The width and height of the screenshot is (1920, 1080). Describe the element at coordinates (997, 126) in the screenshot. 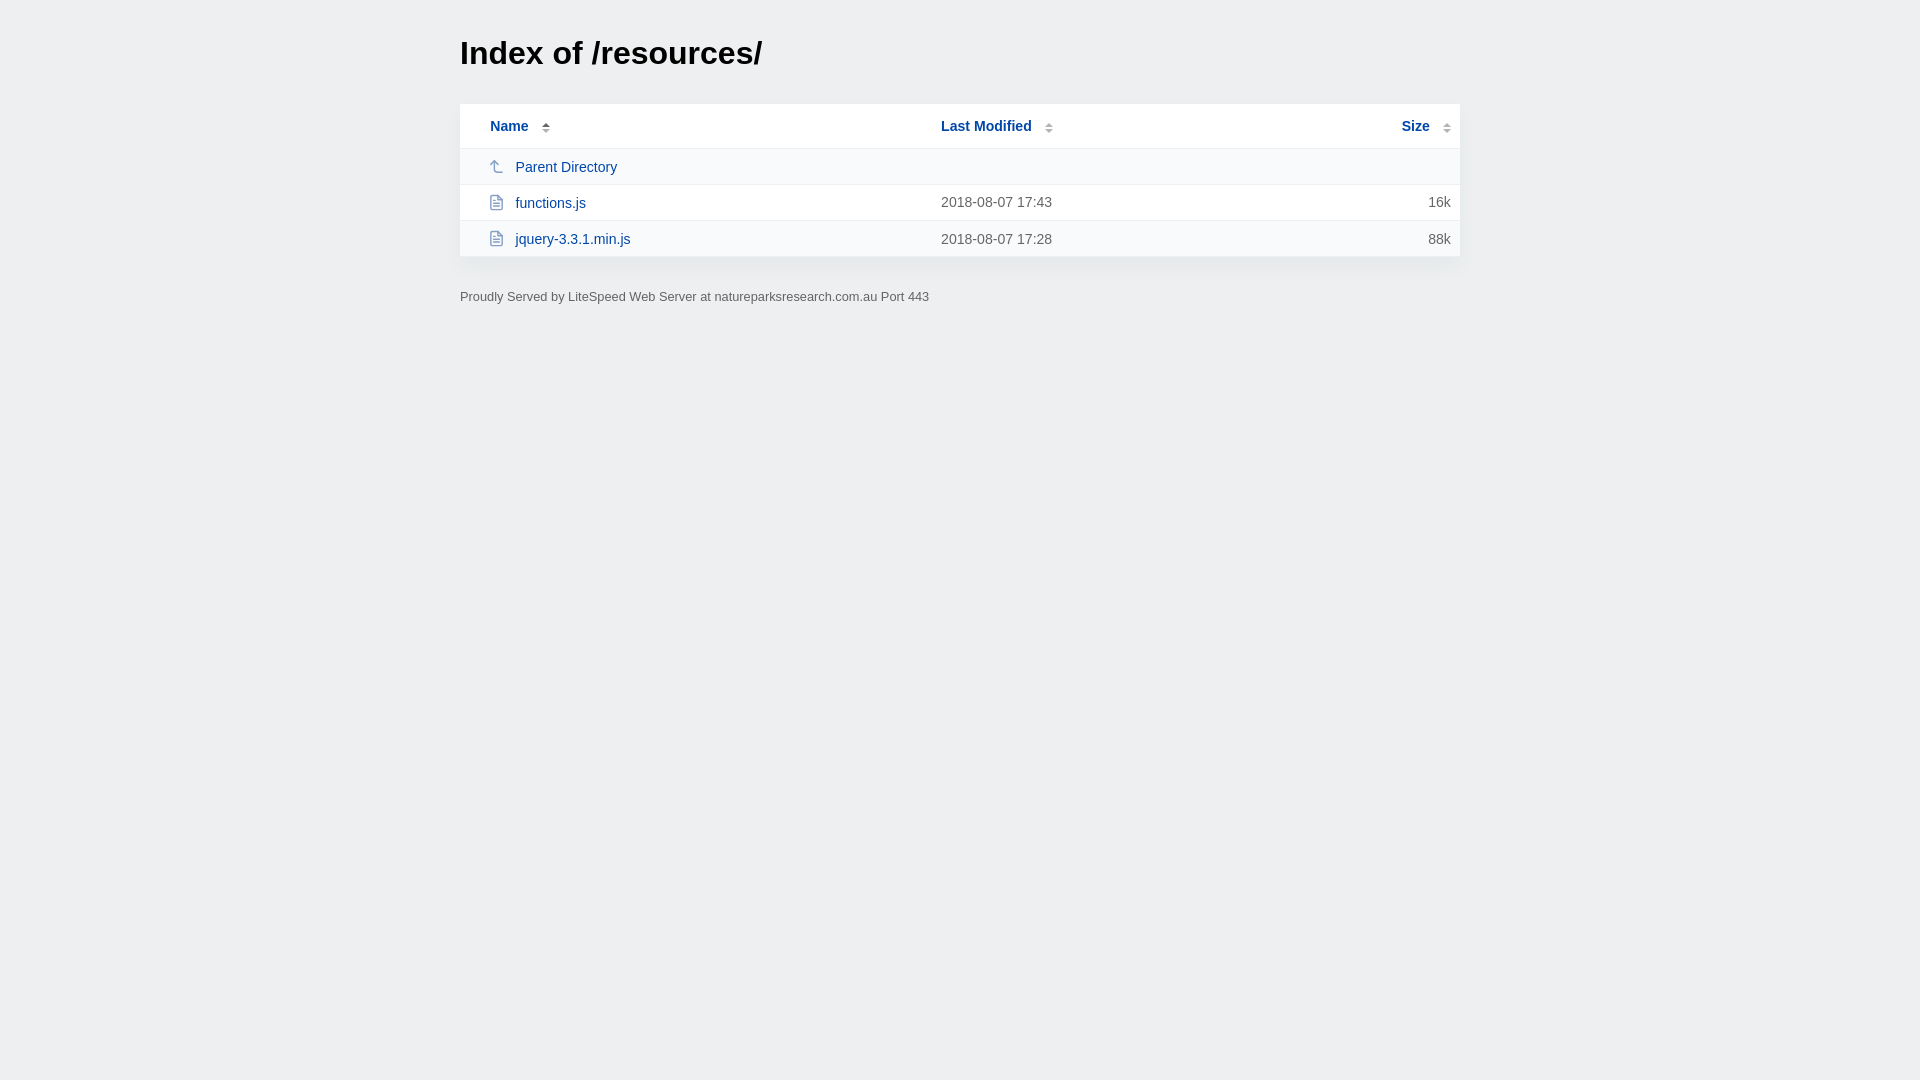

I see `Last Modified` at that location.